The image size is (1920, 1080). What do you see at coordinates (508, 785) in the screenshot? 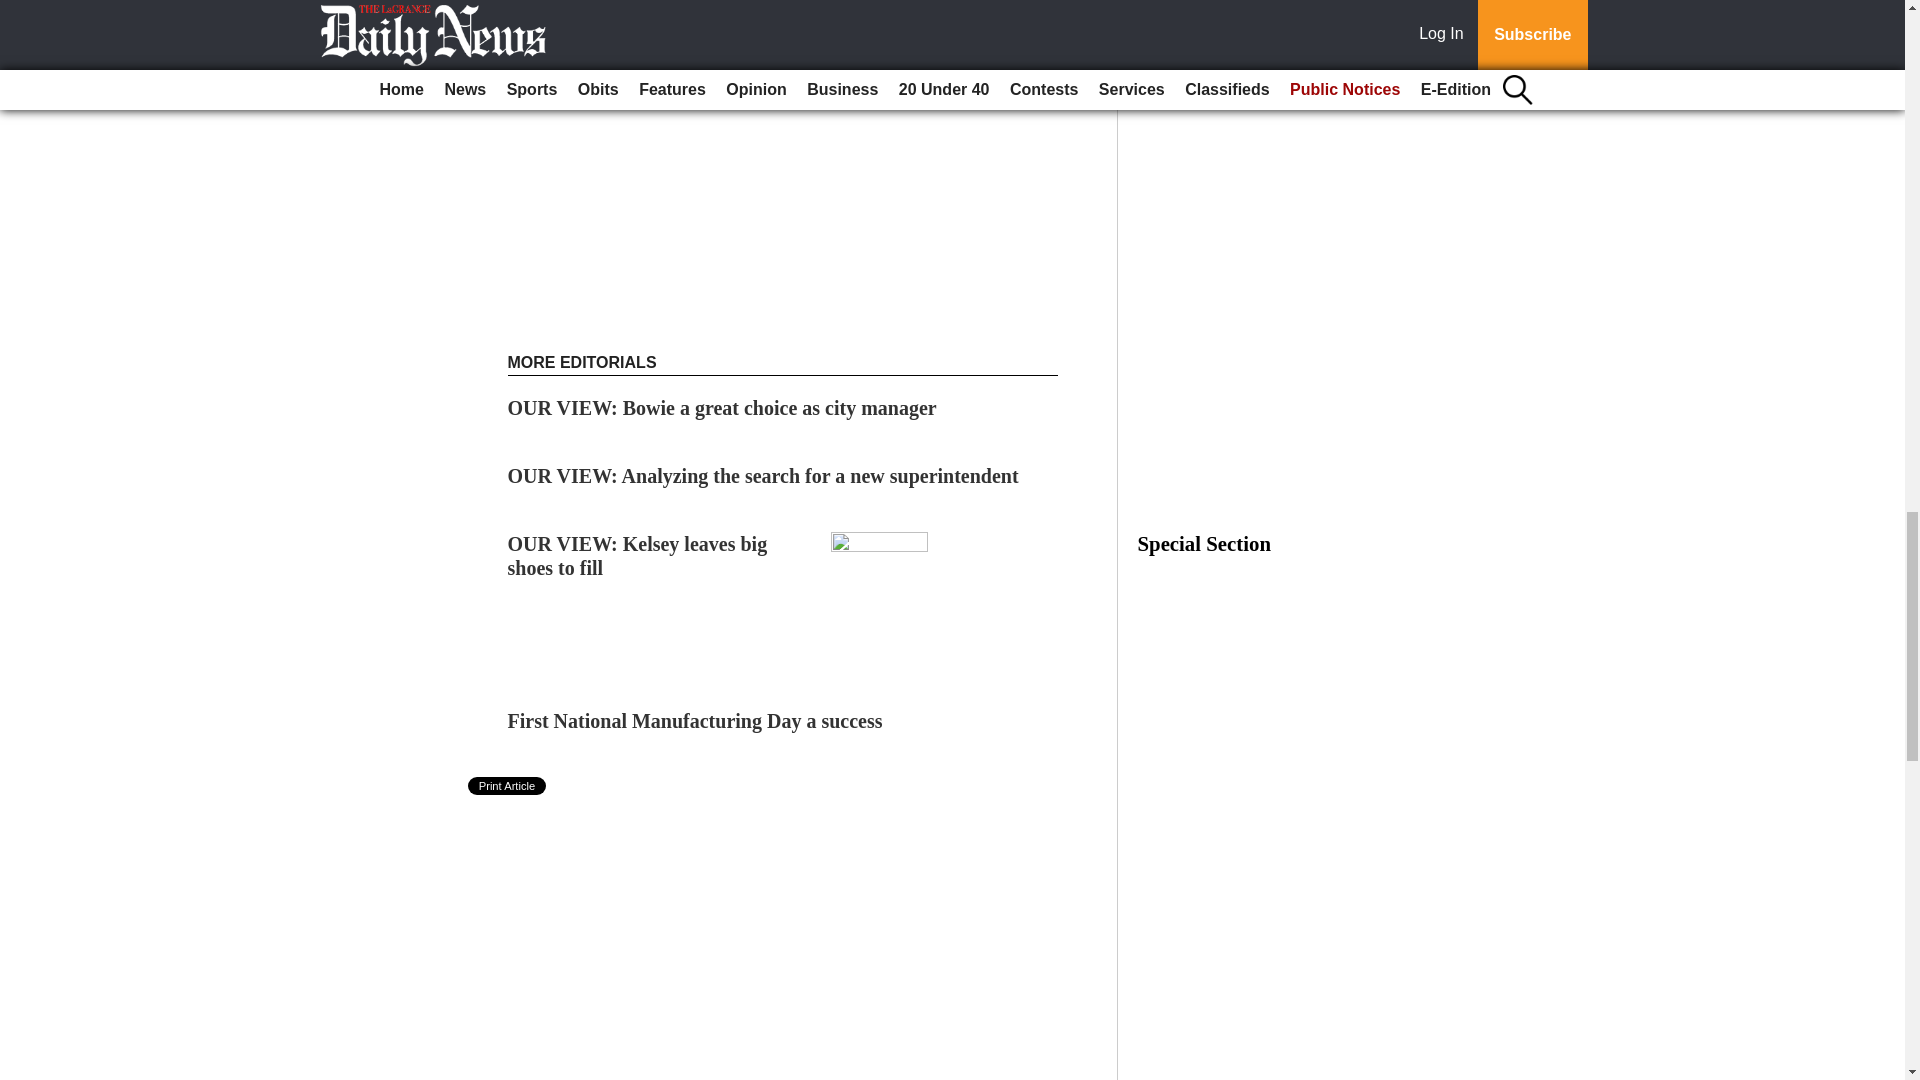
I see `Print Article` at bounding box center [508, 785].